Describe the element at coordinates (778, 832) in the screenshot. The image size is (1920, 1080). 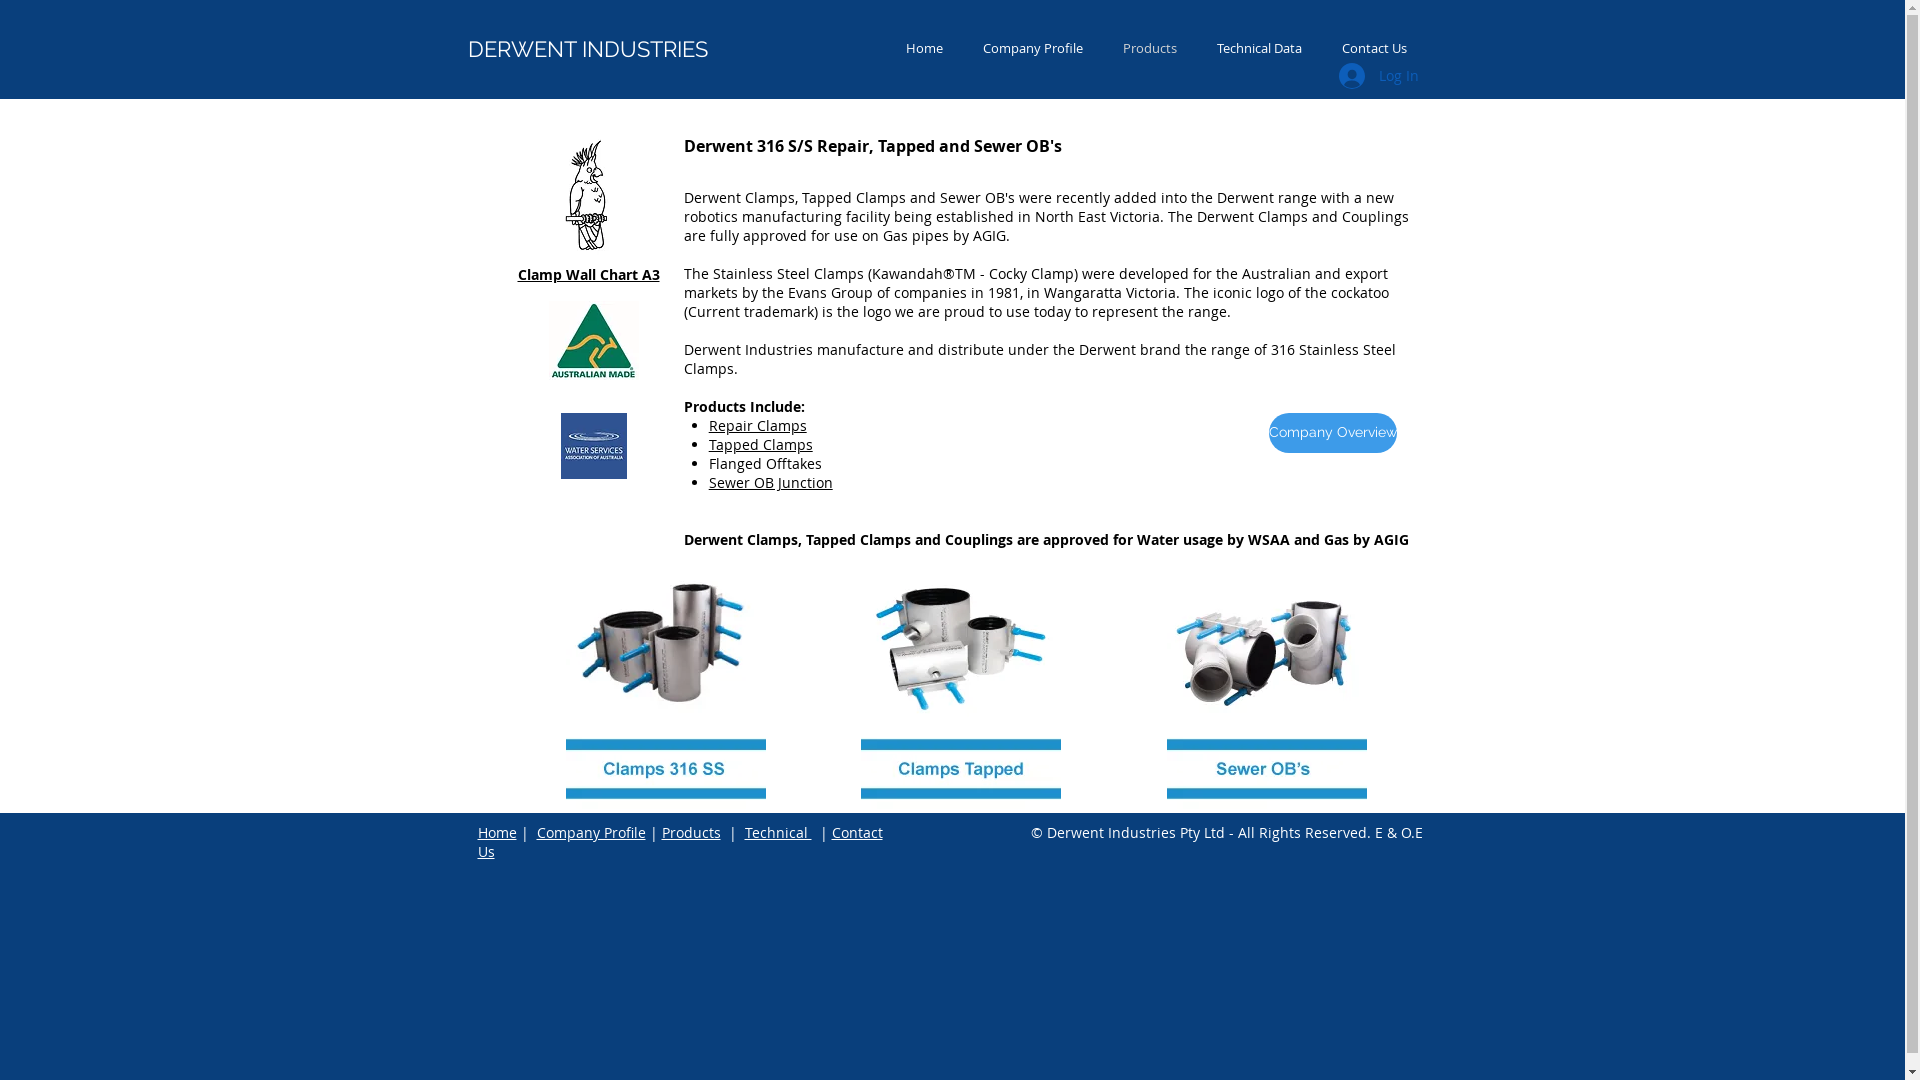
I see `Technical` at that location.